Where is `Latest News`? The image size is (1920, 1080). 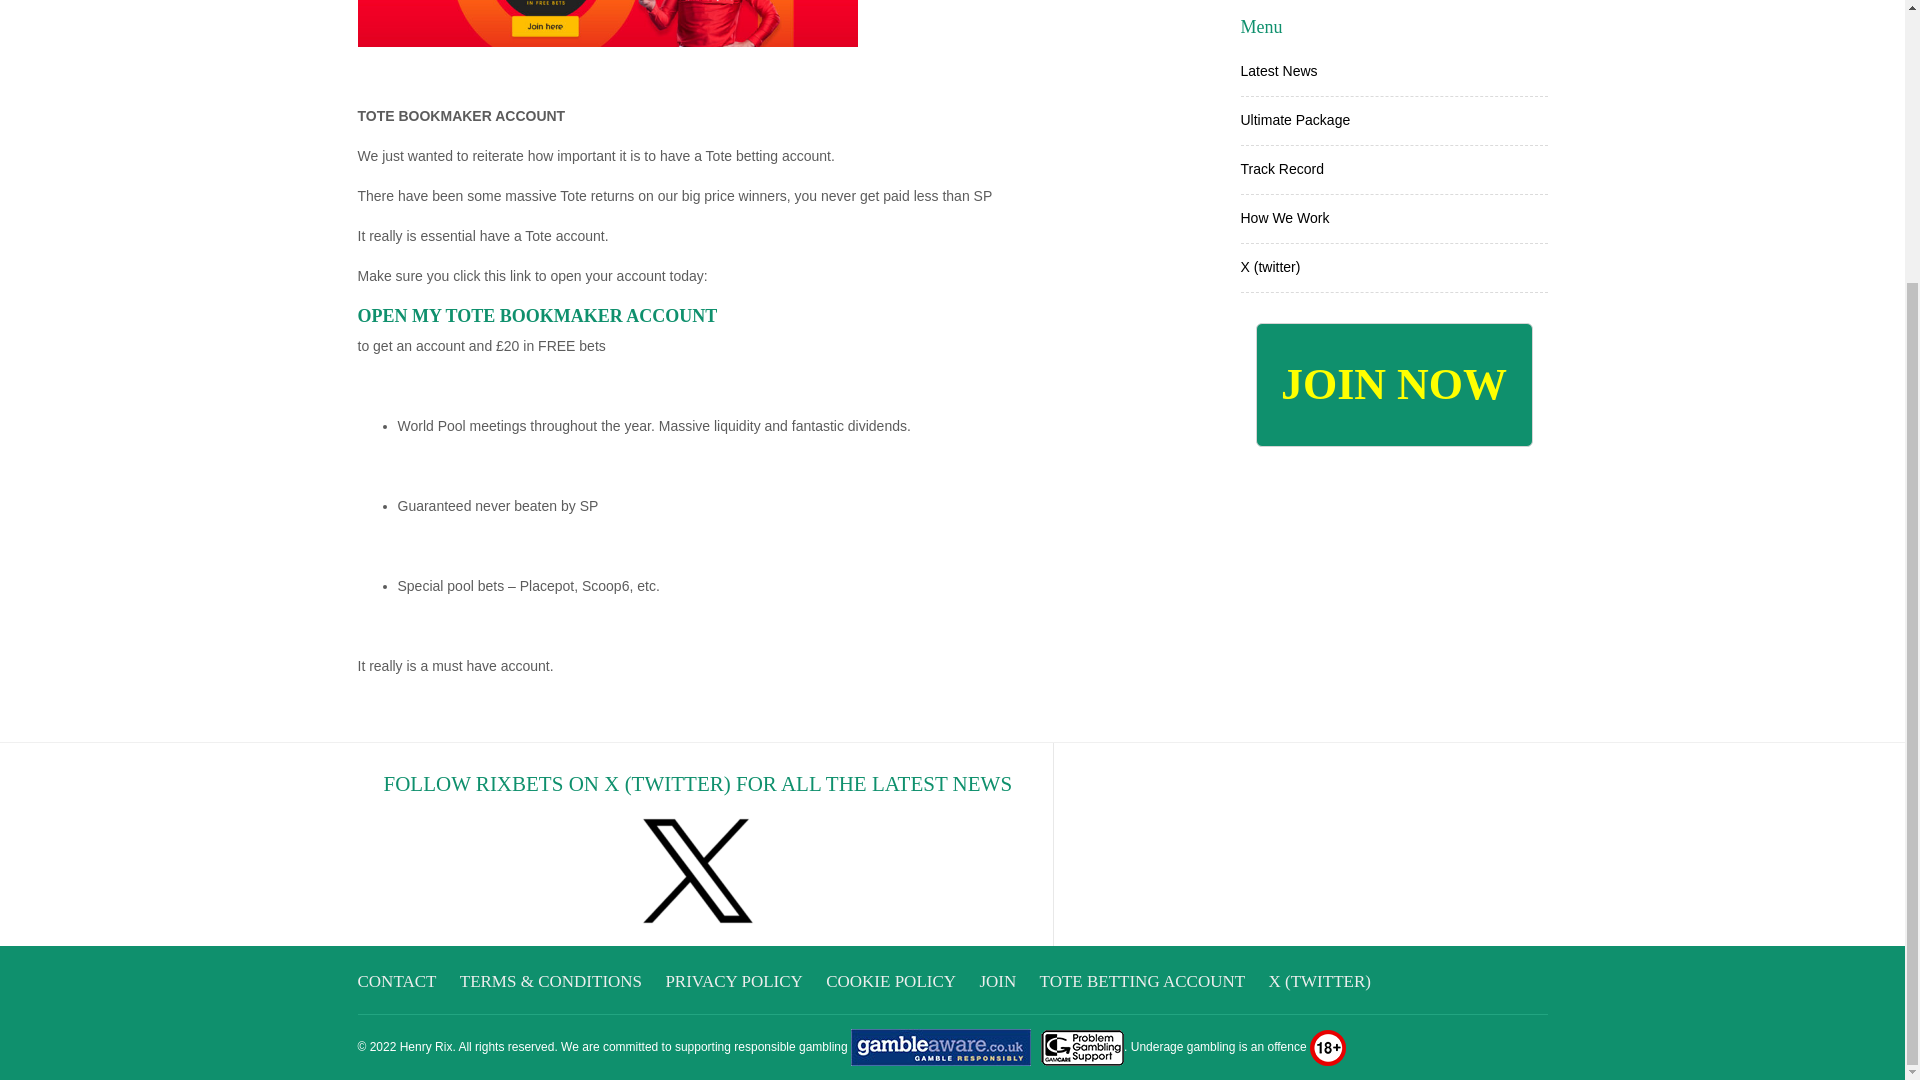 Latest News is located at coordinates (1278, 70).